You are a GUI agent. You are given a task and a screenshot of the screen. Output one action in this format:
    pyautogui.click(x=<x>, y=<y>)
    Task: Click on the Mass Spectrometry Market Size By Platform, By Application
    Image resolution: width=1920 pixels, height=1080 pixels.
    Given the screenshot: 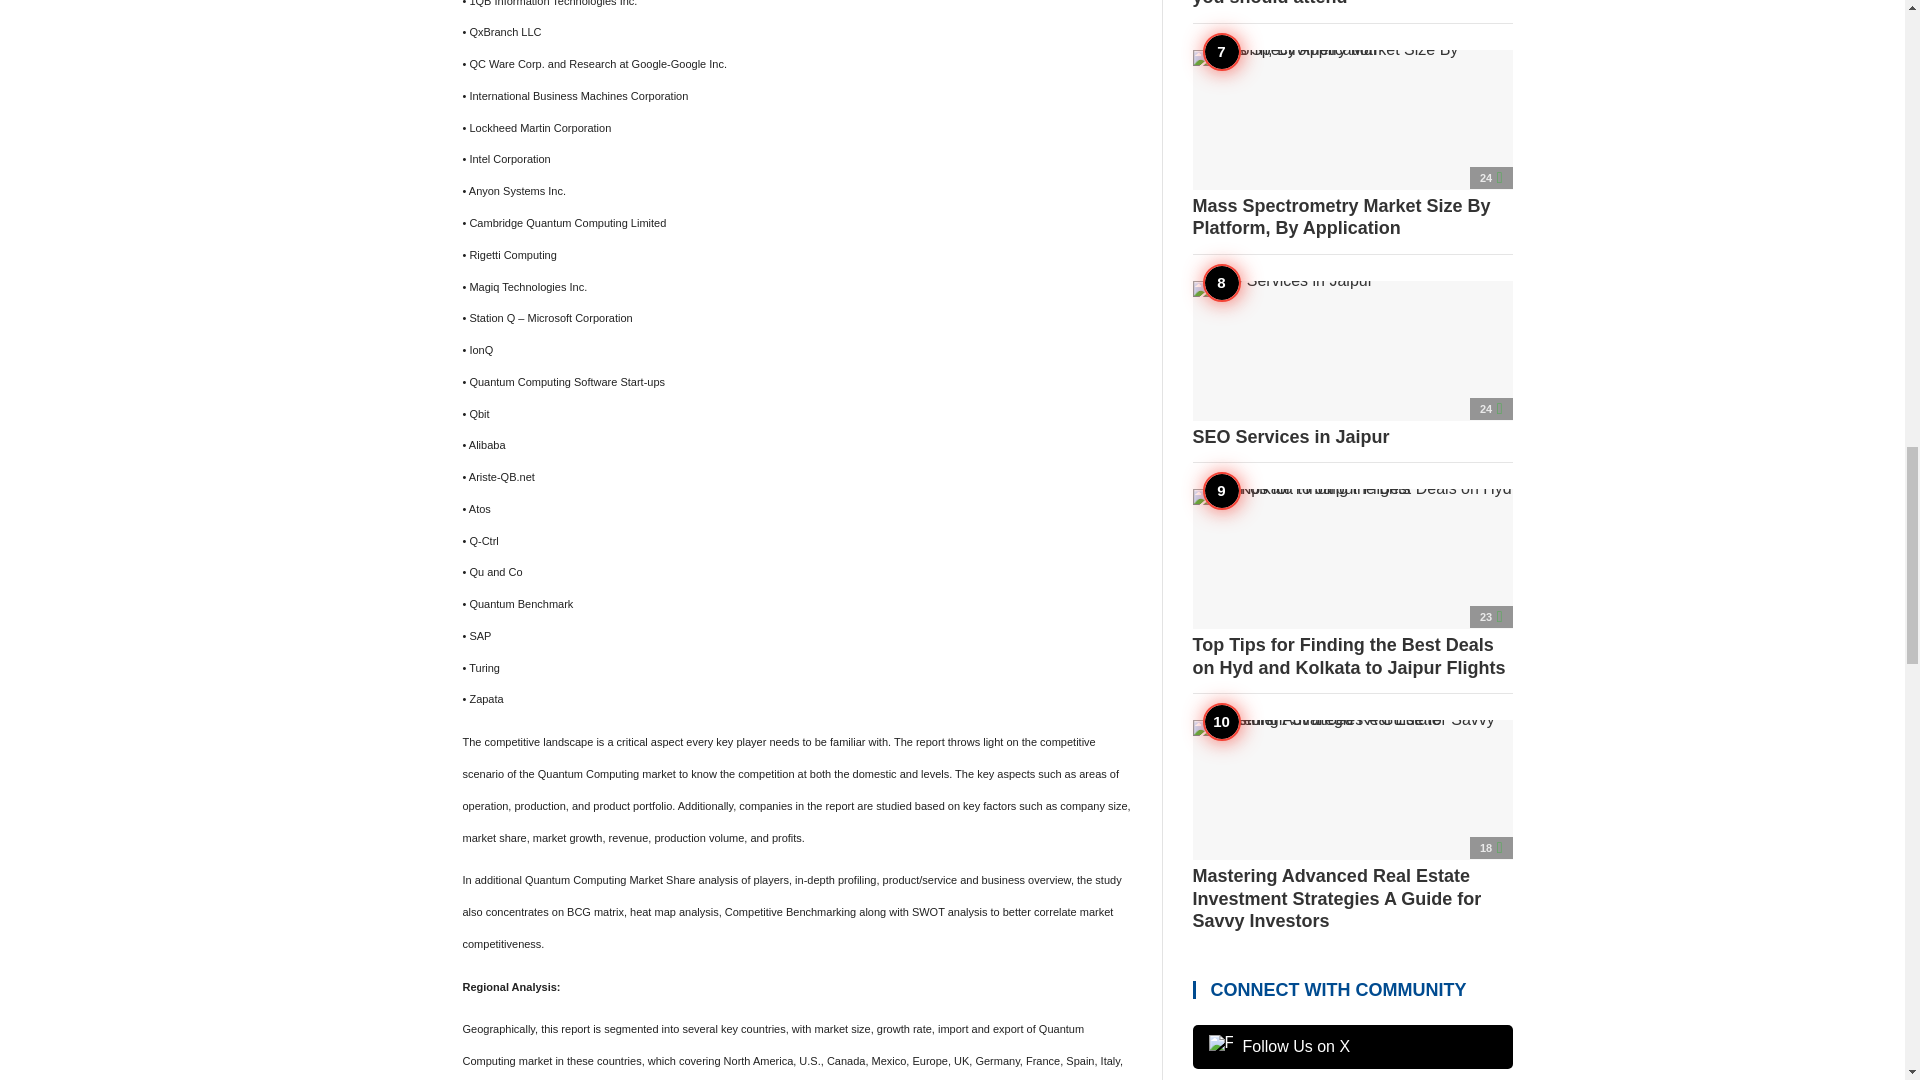 What is the action you would take?
    pyautogui.click(x=1352, y=144)
    